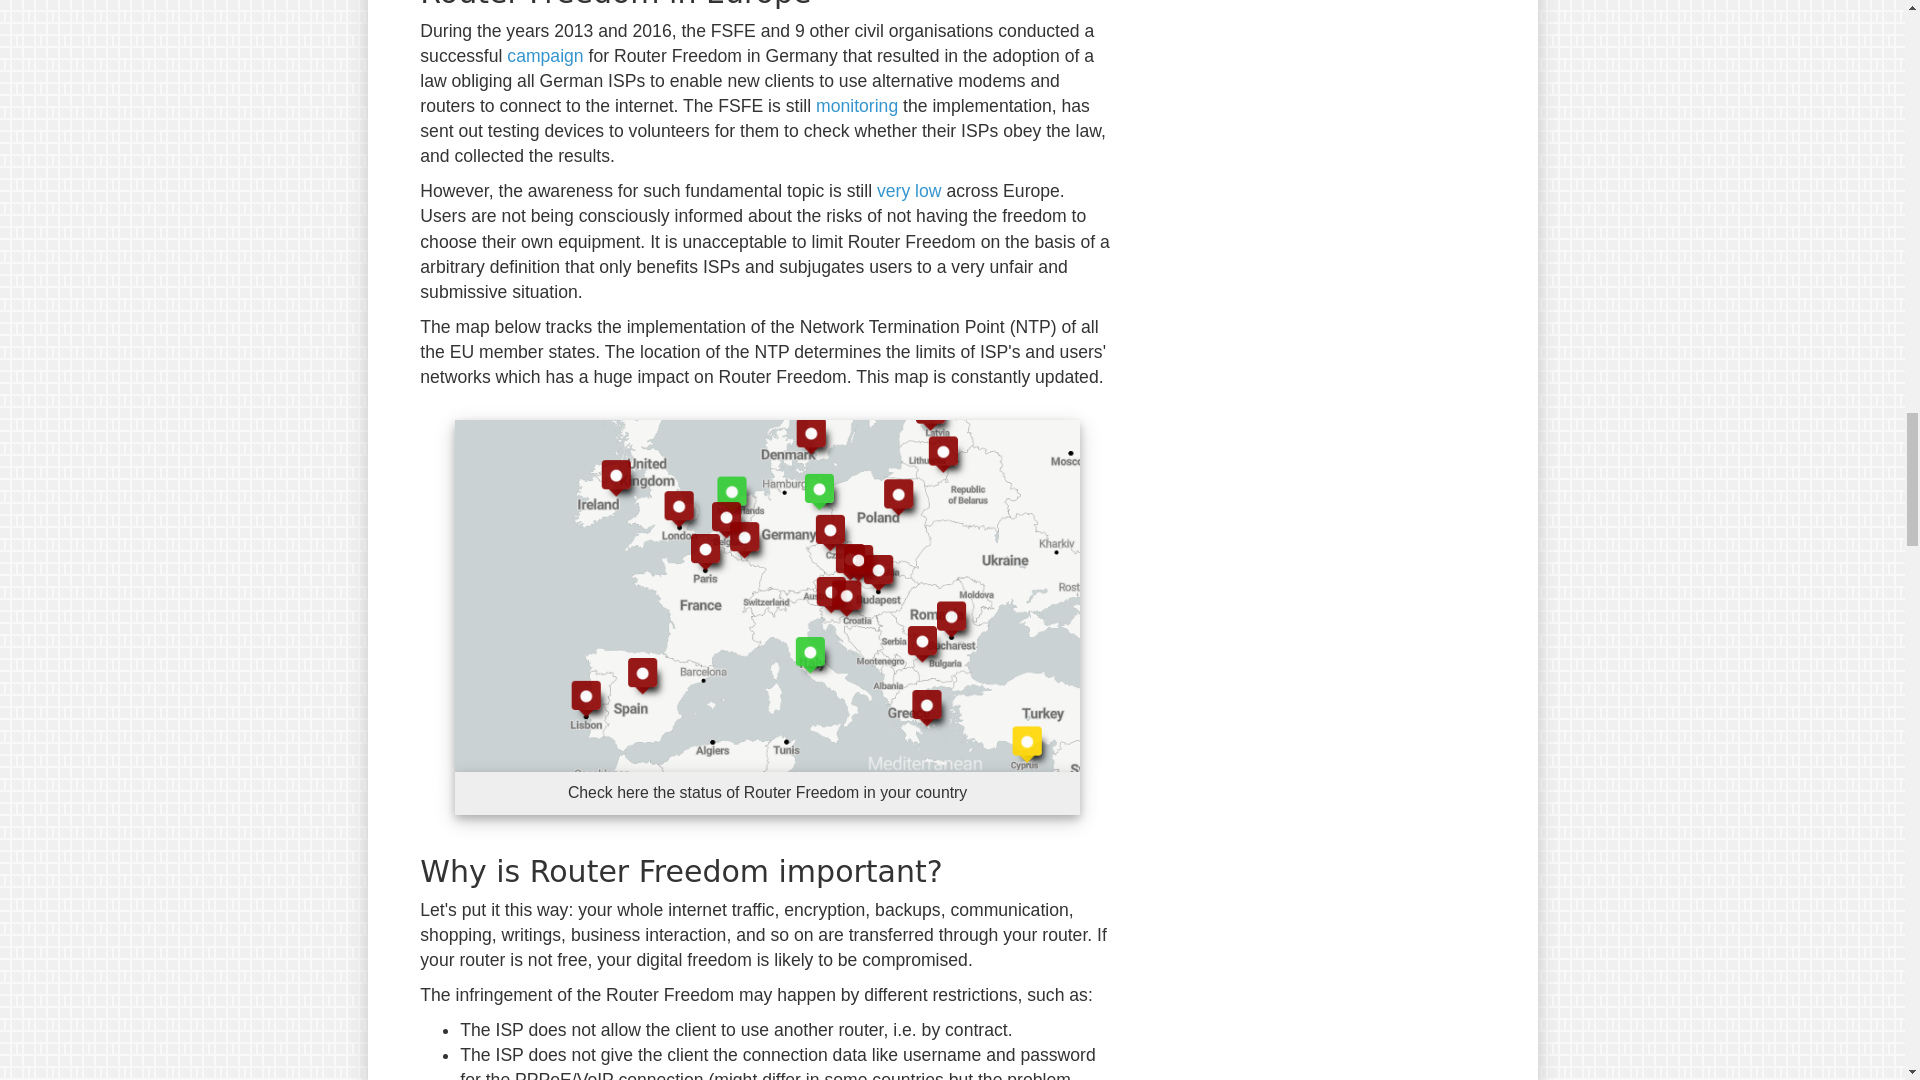  What do you see at coordinates (910, 190) in the screenshot?
I see `very low` at bounding box center [910, 190].